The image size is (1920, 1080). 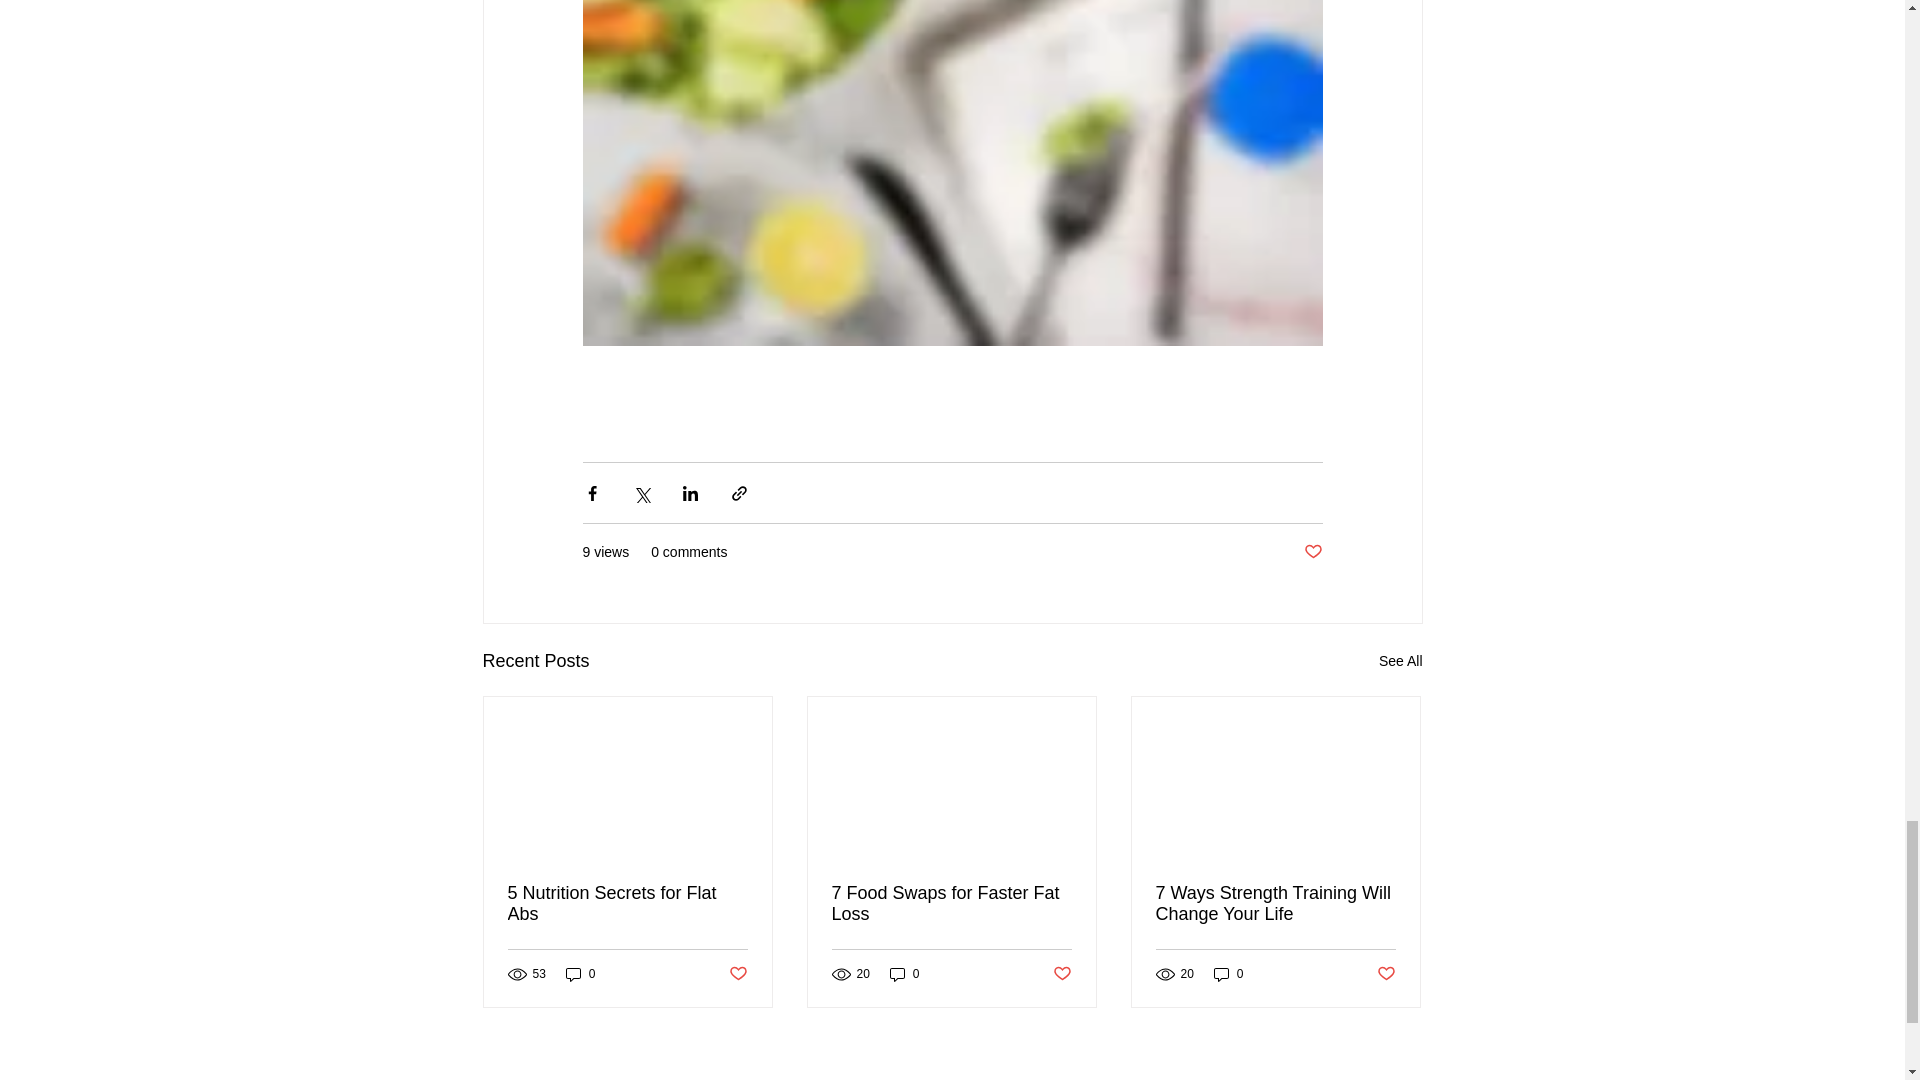 I want to click on 7 Ways Strength Training Will Change Your Life, so click(x=1275, y=904).